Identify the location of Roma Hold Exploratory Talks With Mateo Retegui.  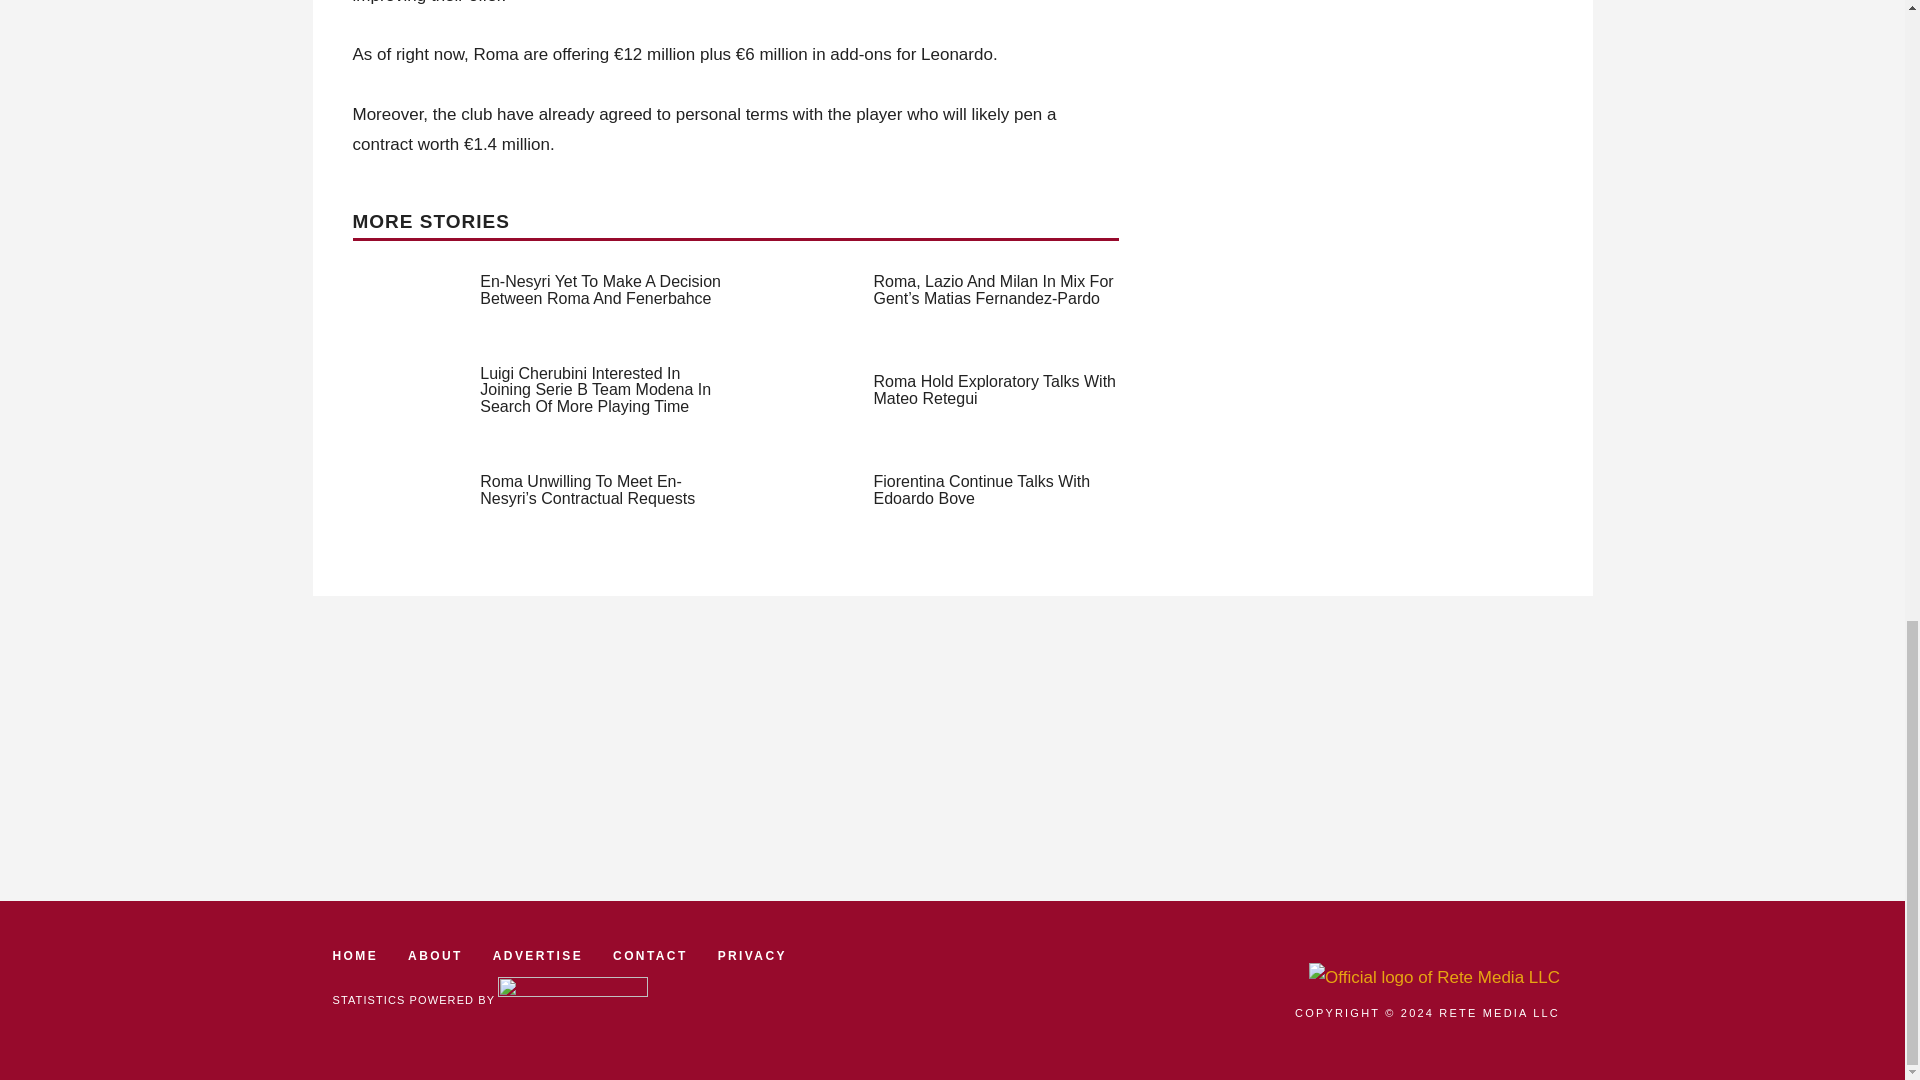
(994, 390).